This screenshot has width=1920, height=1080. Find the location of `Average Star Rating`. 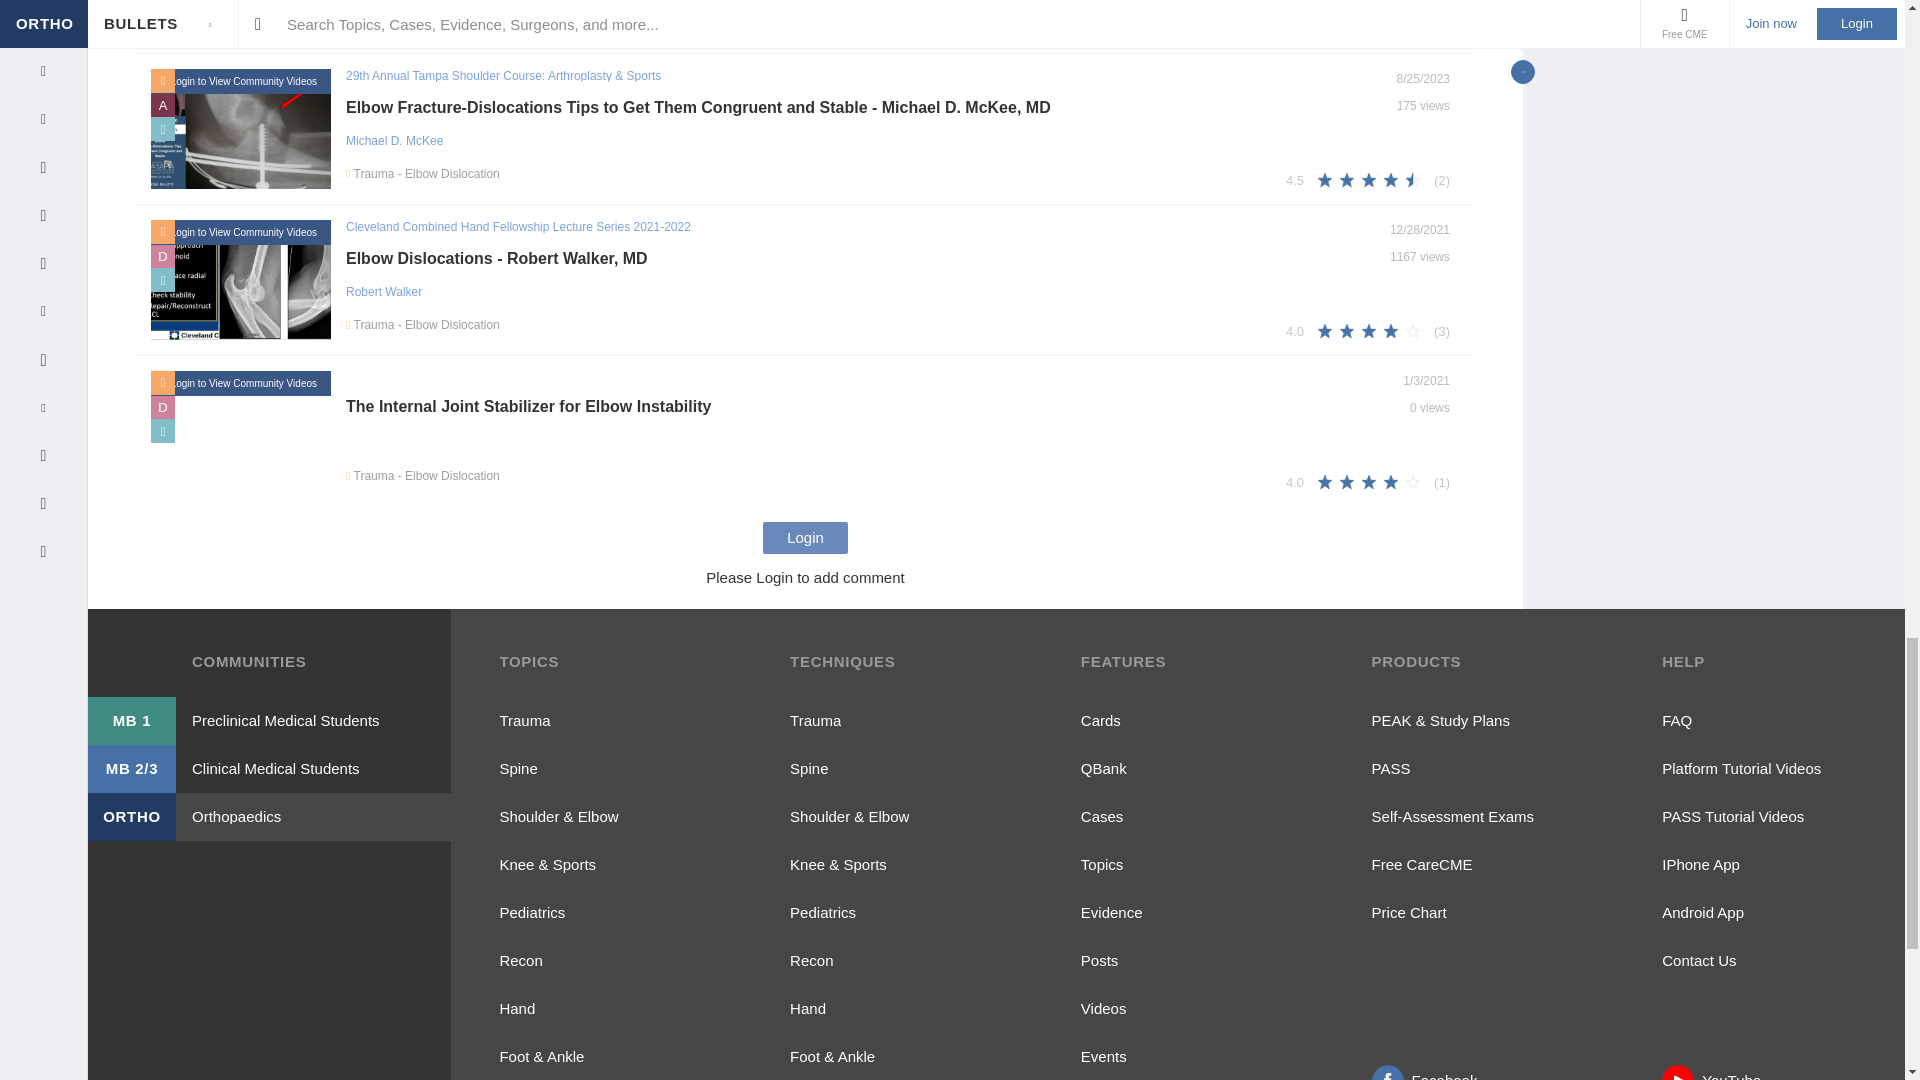

Average Star Rating is located at coordinates (1298, 28).